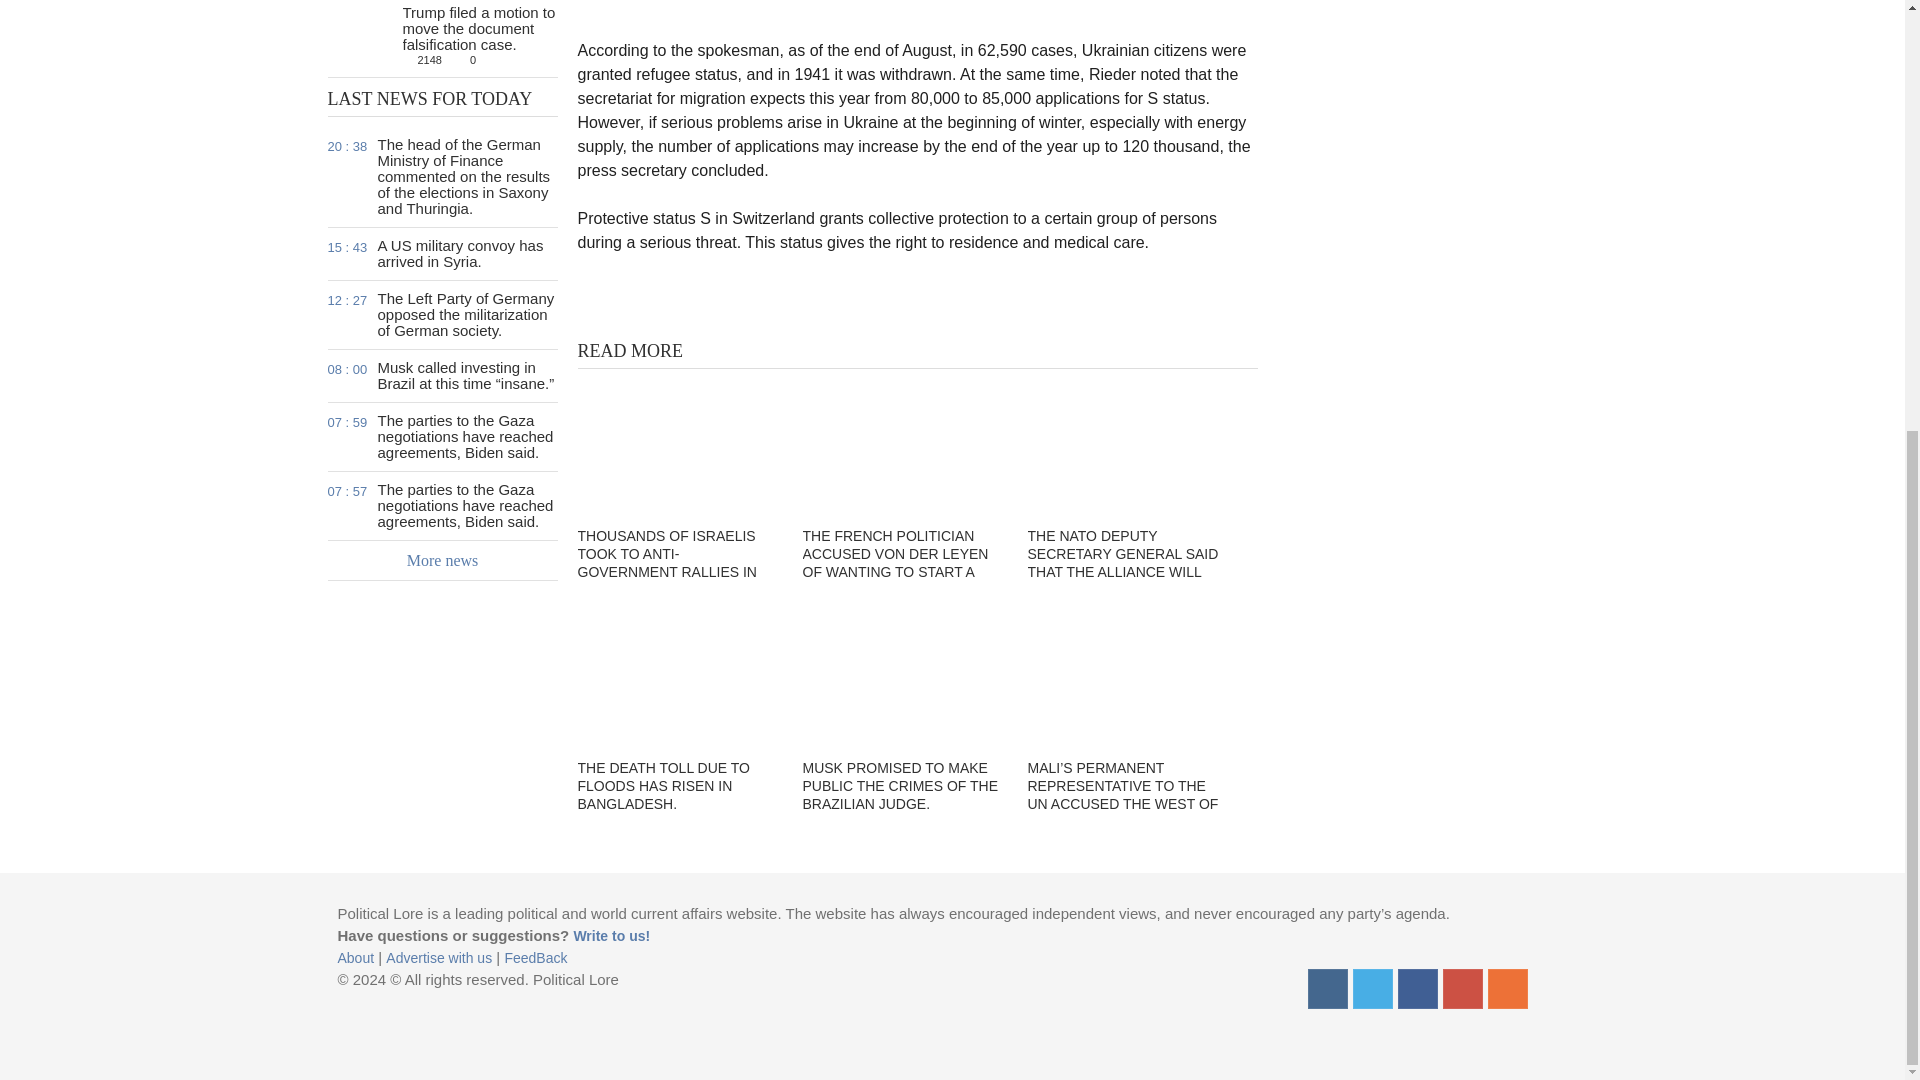  Describe the element at coordinates (443, 254) in the screenshot. I see `Facebook` at that location.